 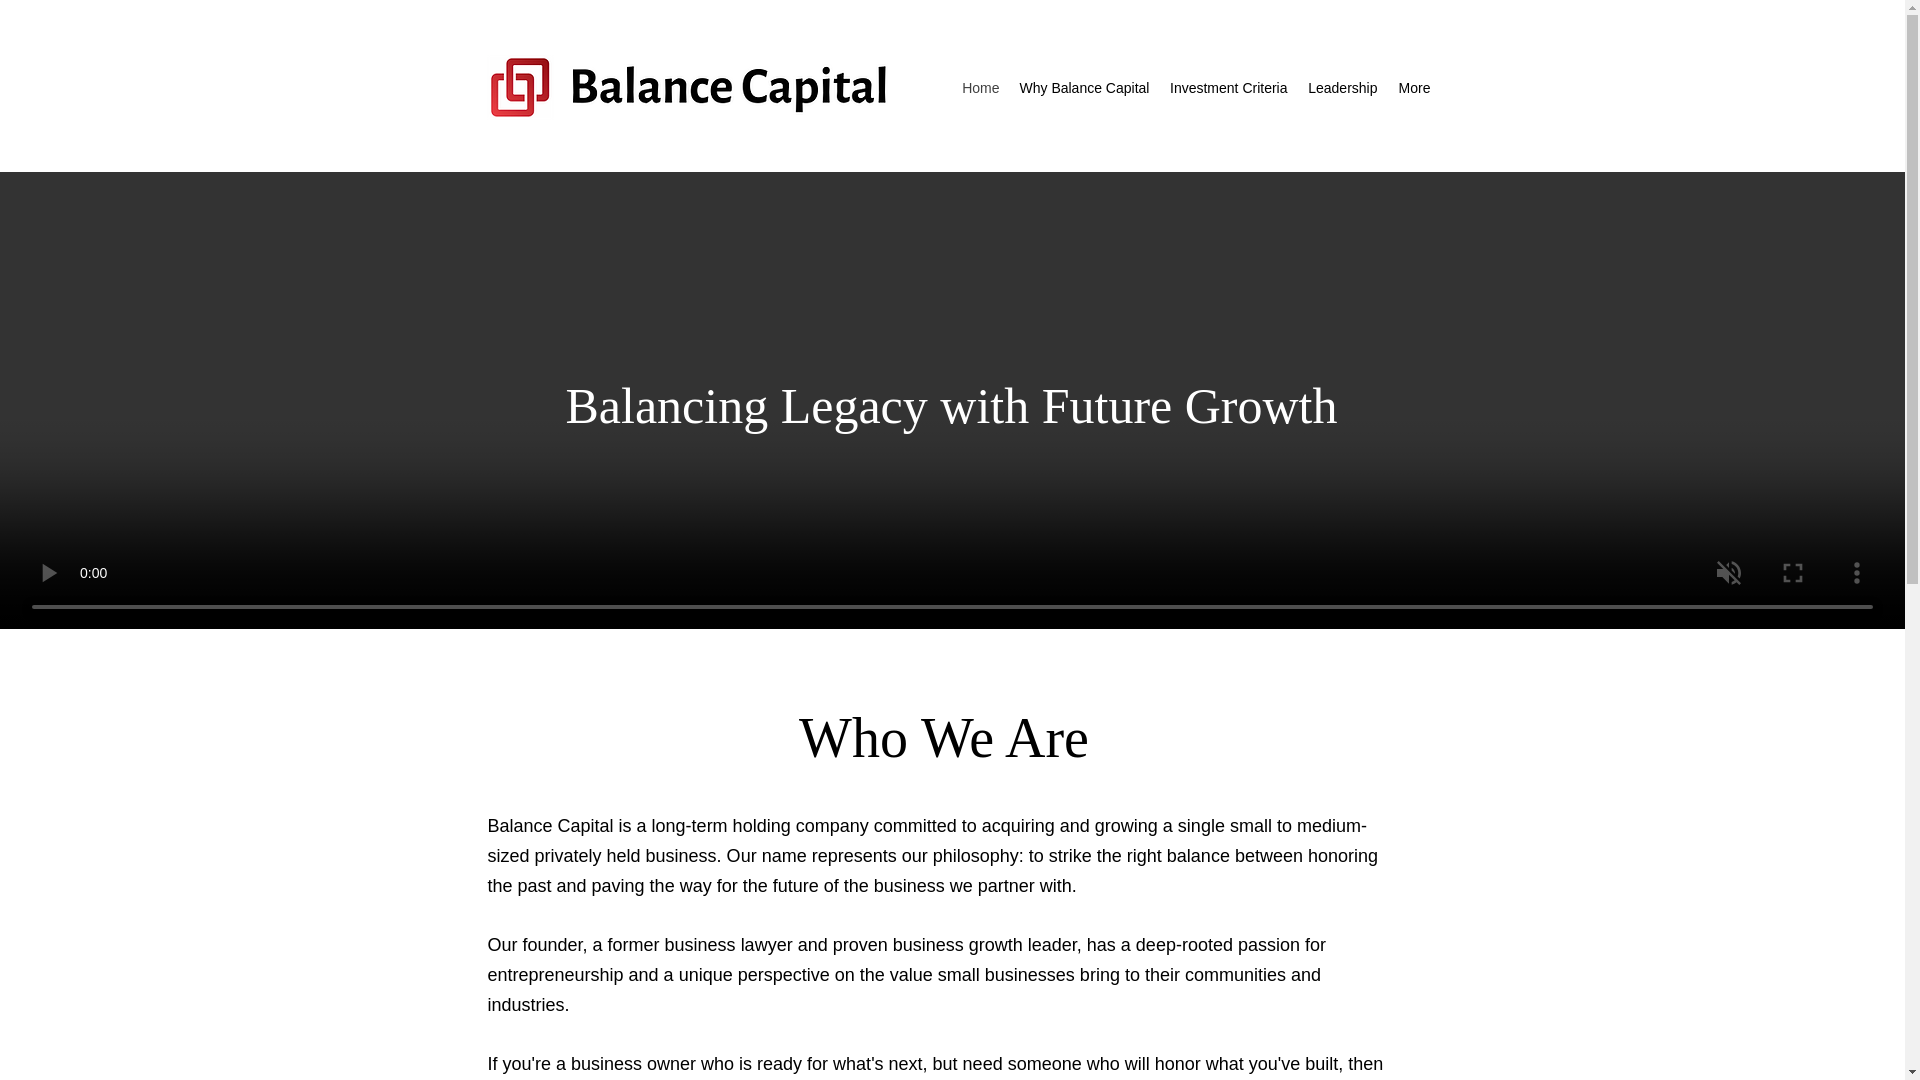 I want to click on Investment Criteria, so click(x=1227, y=88).